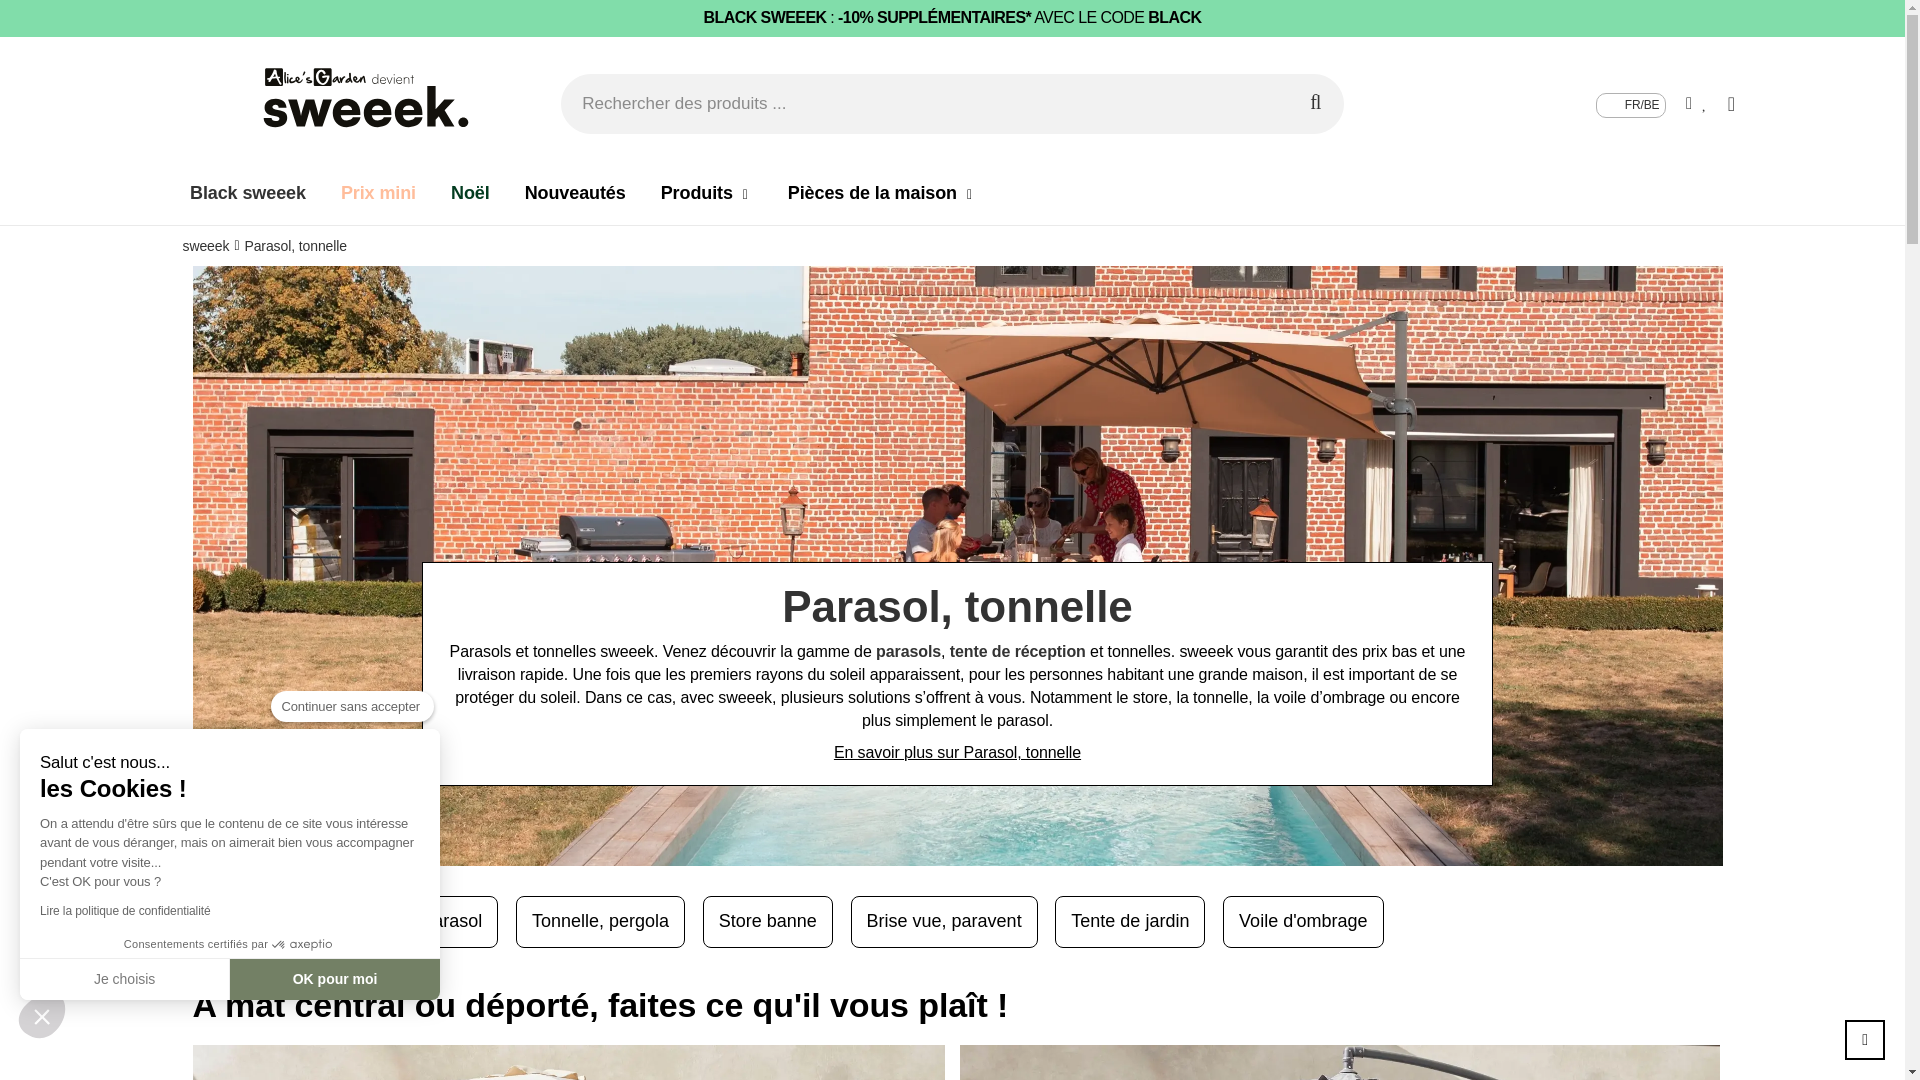  Describe the element at coordinates (908, 652) in the screenshot. I see `parasols` at that location.